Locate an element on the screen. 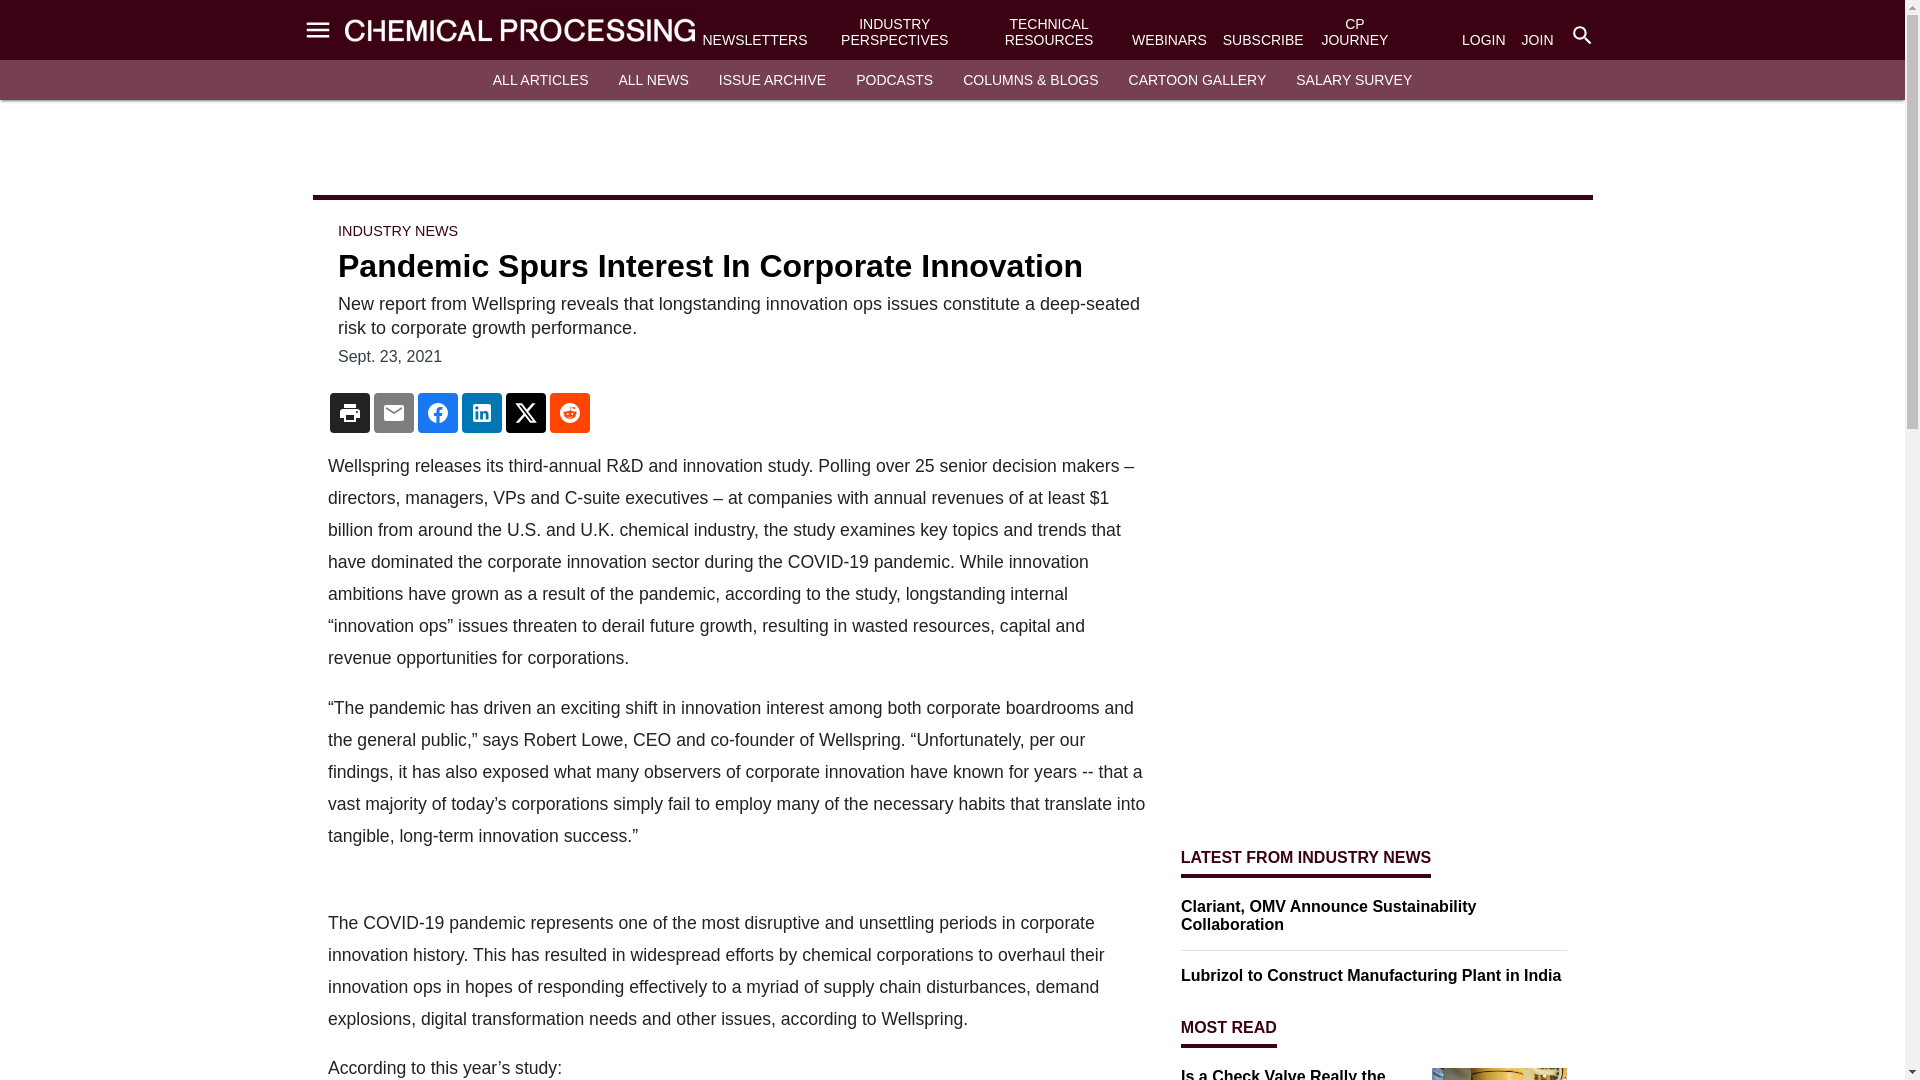  JOIN is located at coordinates (1538, 40).